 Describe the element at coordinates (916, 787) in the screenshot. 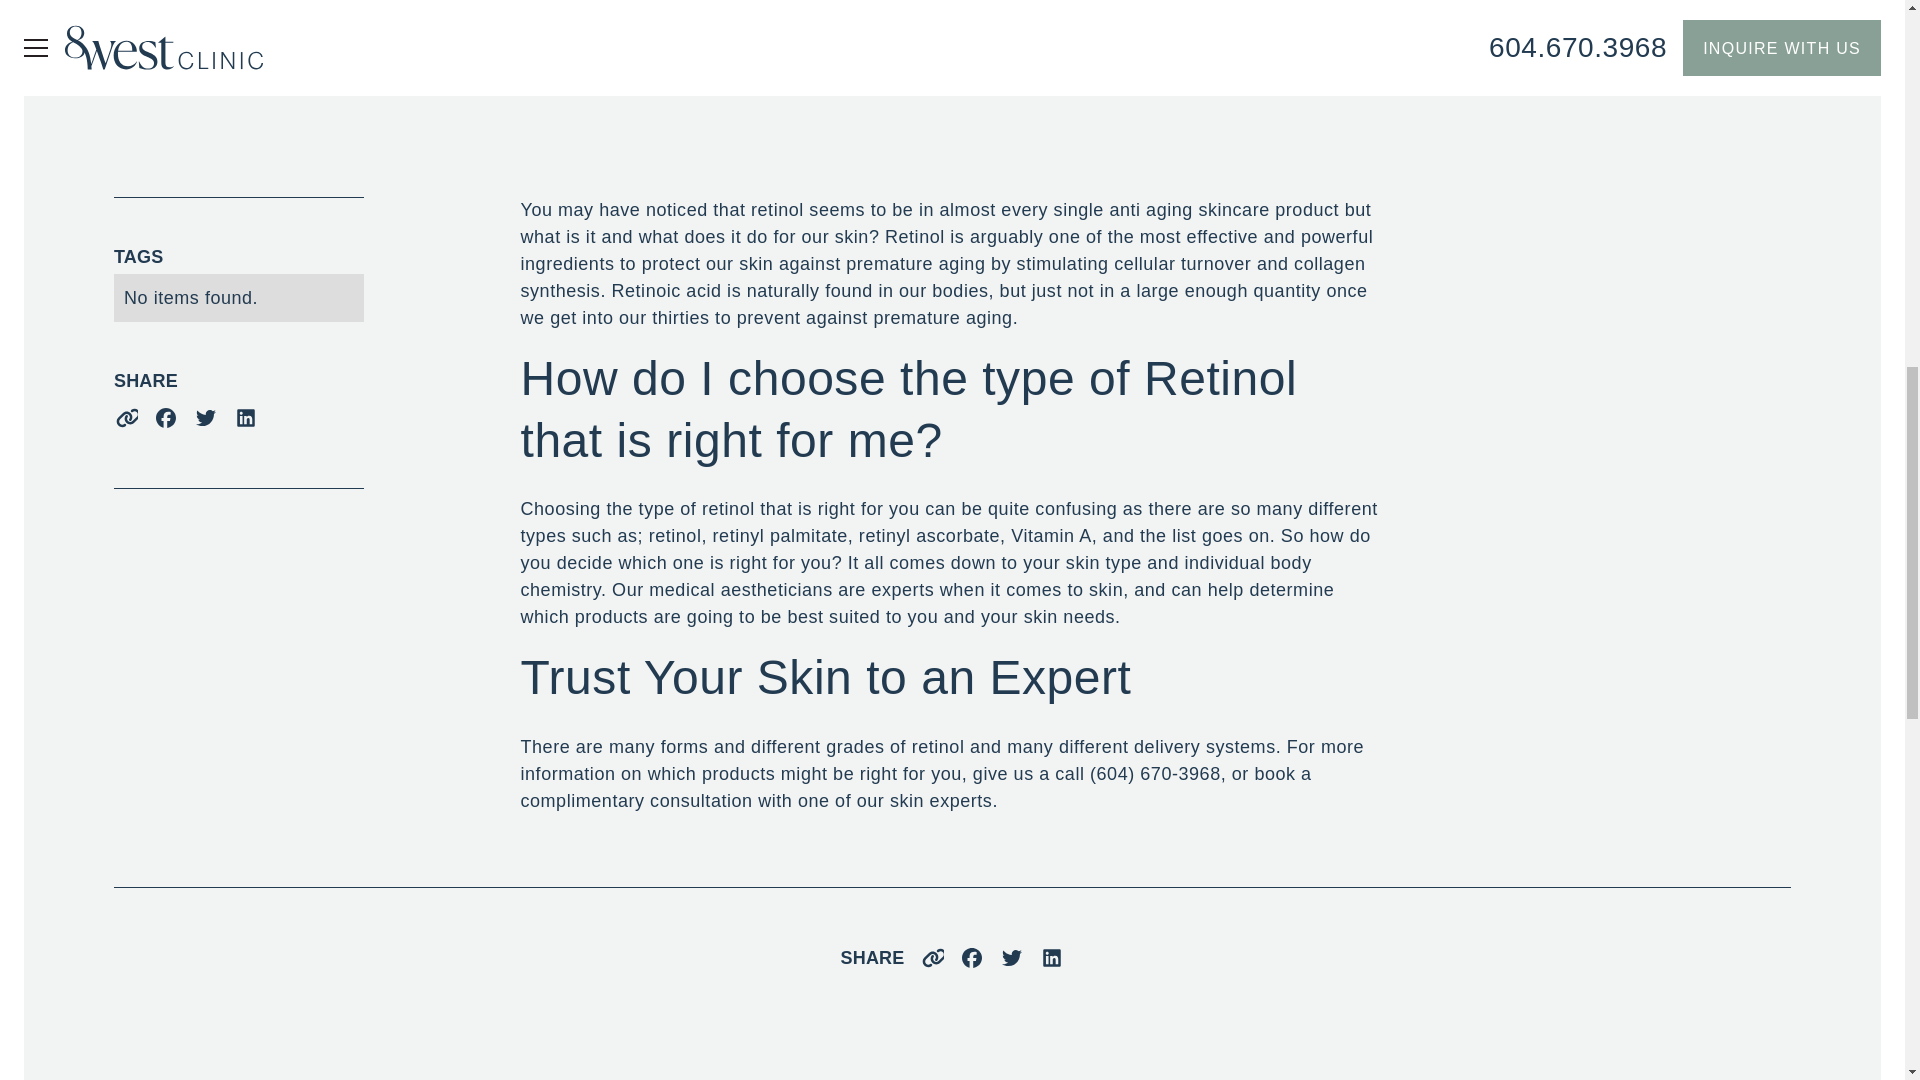

I see `book a complimentary consultation` at that location.